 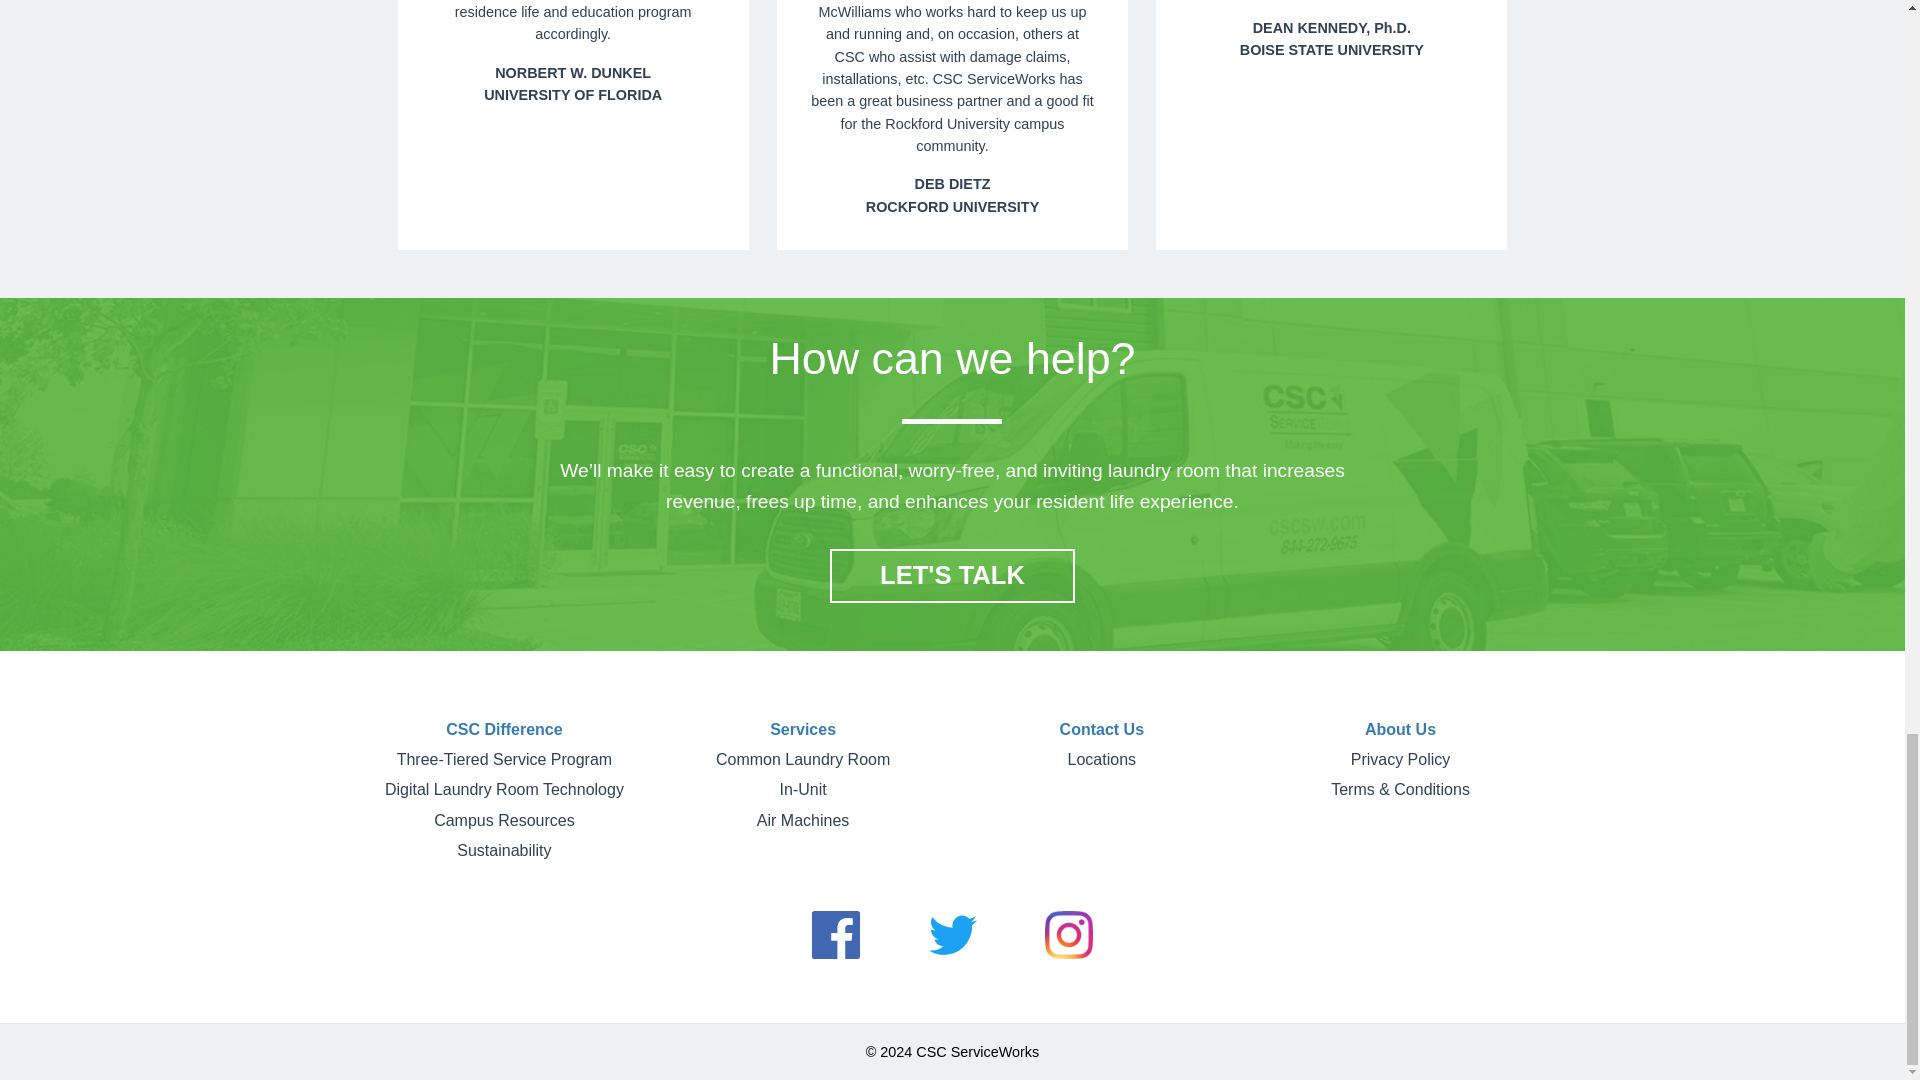 What do you see at coordinates (952, 575) in the screenshot?
I see `LET'S TALK` at bounding box center [952, 575].